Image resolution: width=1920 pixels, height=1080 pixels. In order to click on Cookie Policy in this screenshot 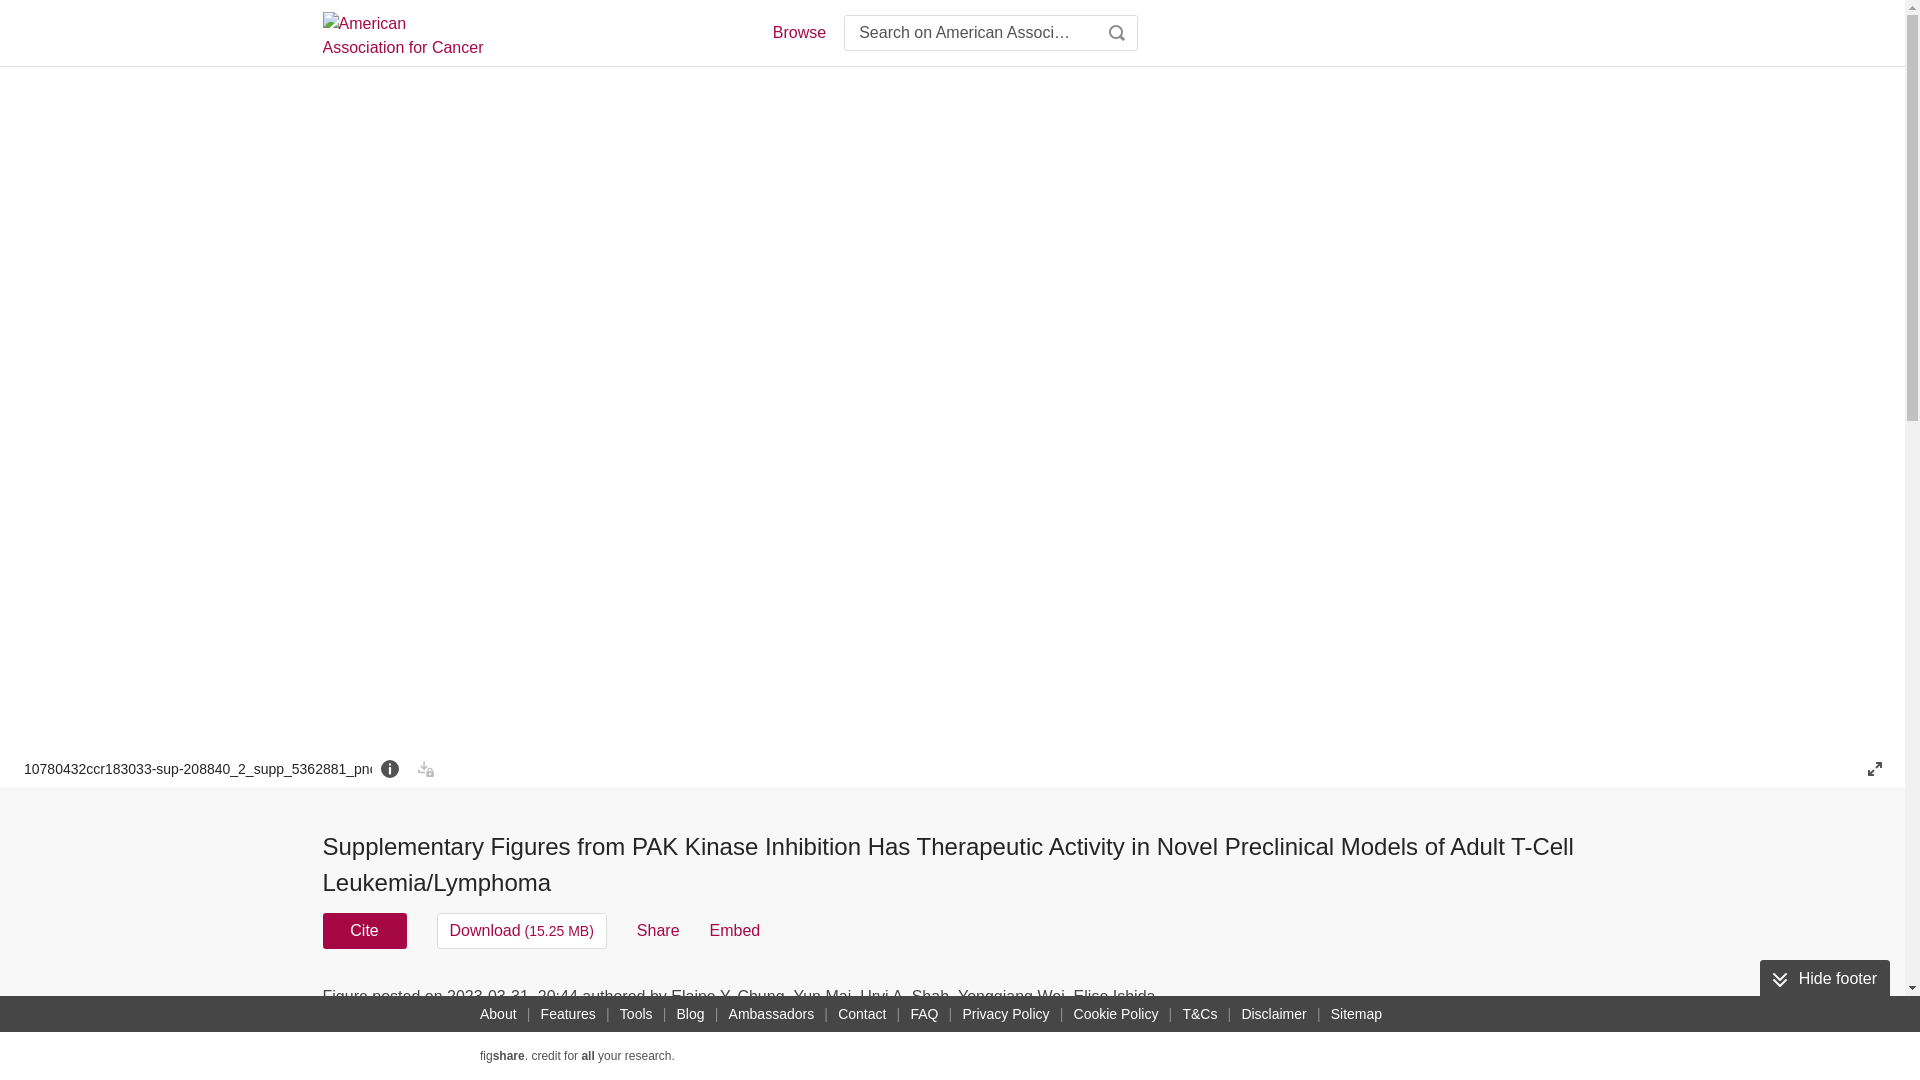, I will do `click(1116, 1014)`.